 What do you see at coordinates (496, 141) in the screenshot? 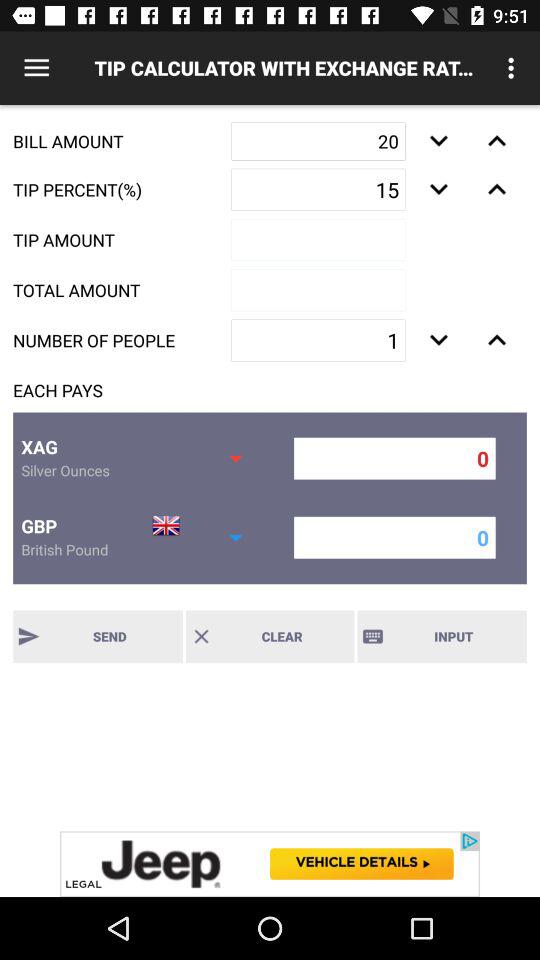
I see `go next` at bounding box center [496, 141].